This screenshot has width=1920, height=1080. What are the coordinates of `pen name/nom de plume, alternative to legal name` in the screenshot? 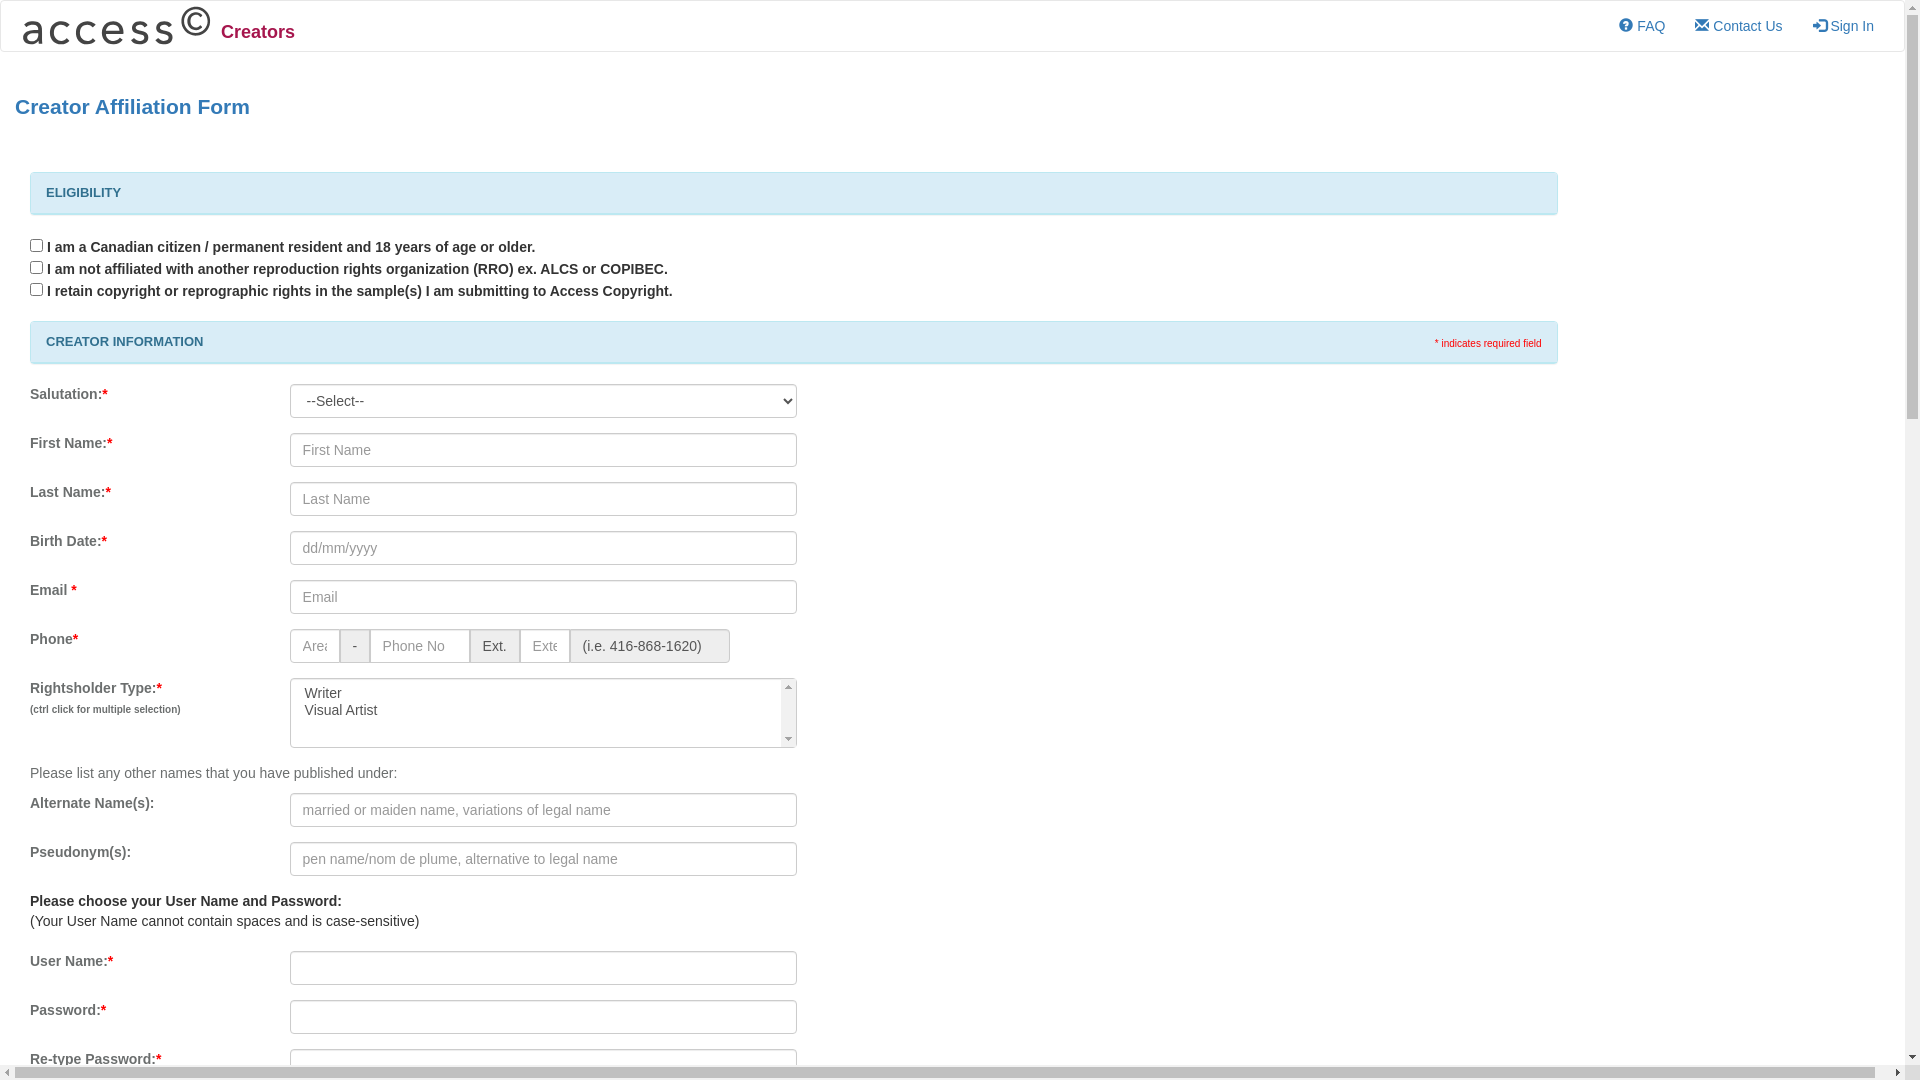 It's located at (544, 859).